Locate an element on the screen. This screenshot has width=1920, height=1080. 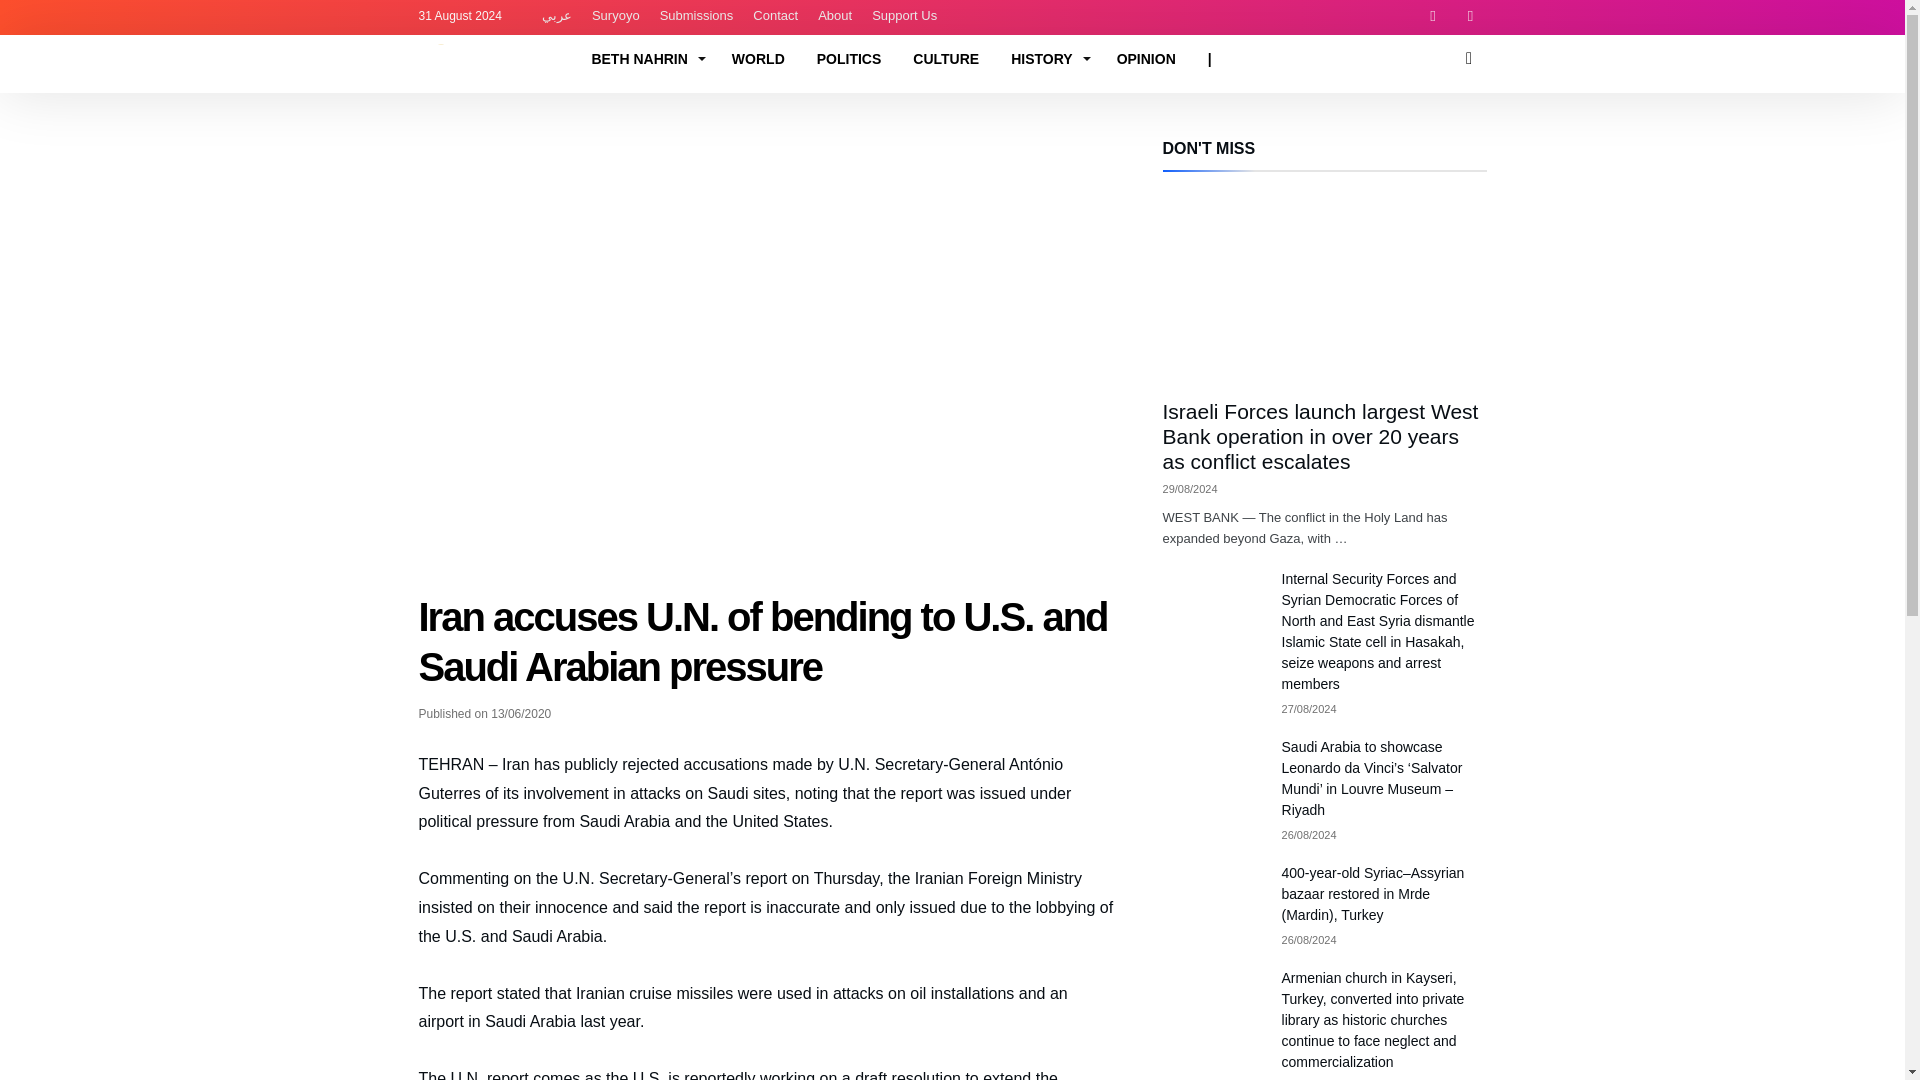
About is located at coordinates (835, 16).